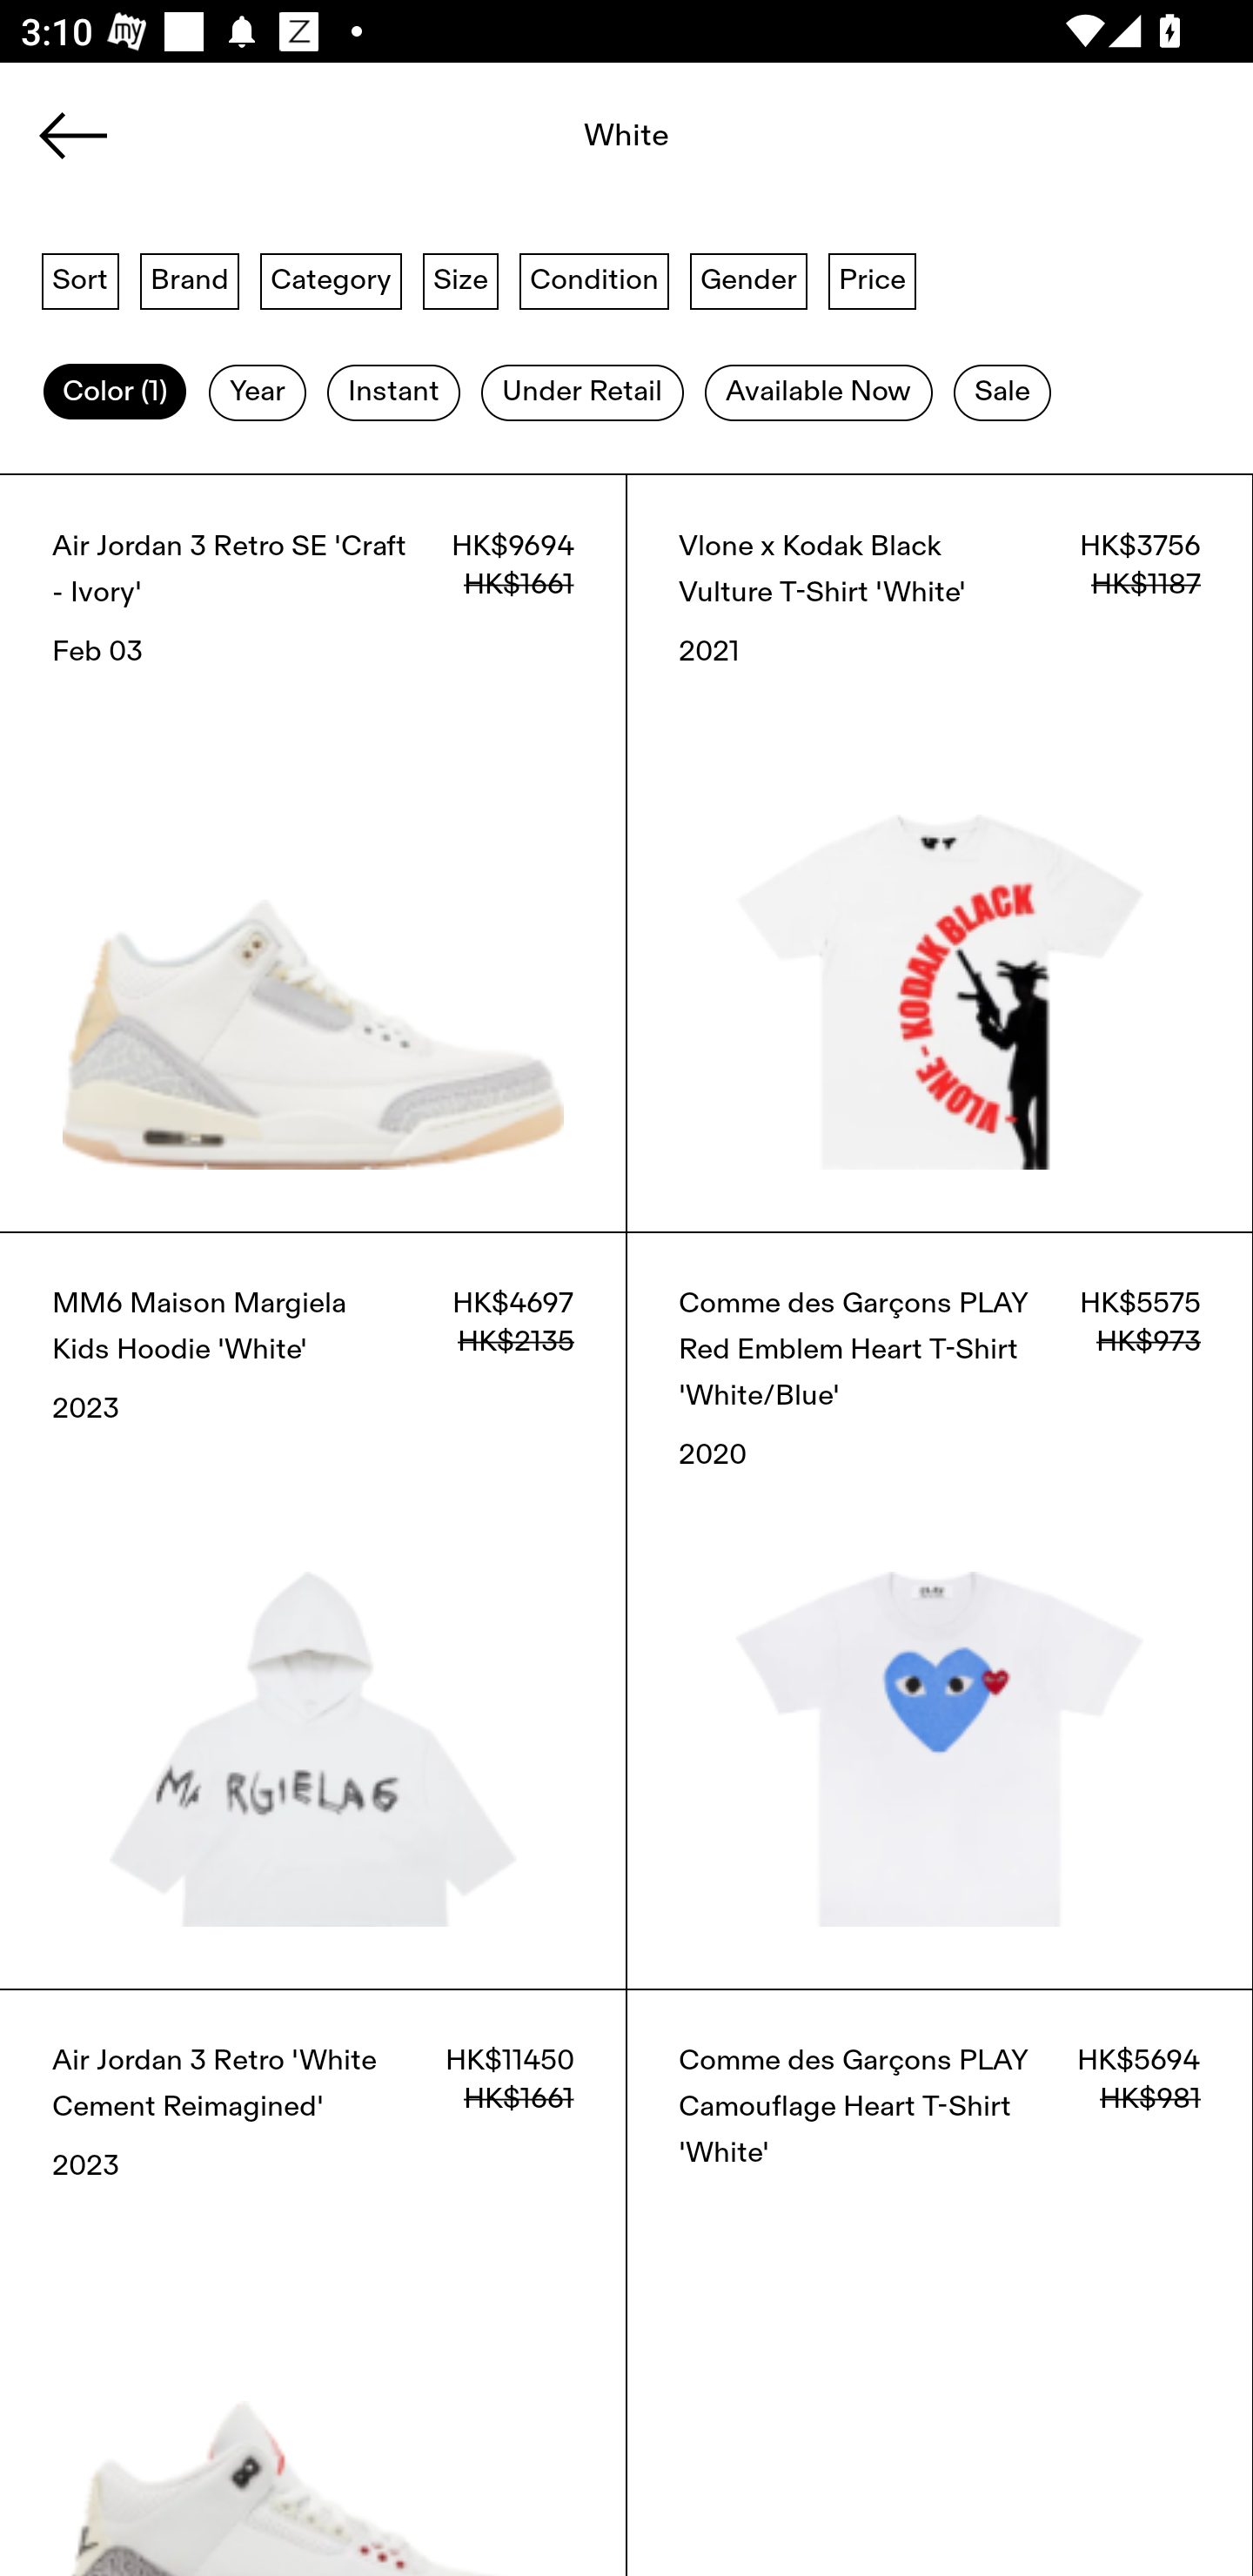 The height and width of the screenshot is (2576, 1253). Describe the element at coordinates (461, 279) in the screenshot. I see `Size` at that location.